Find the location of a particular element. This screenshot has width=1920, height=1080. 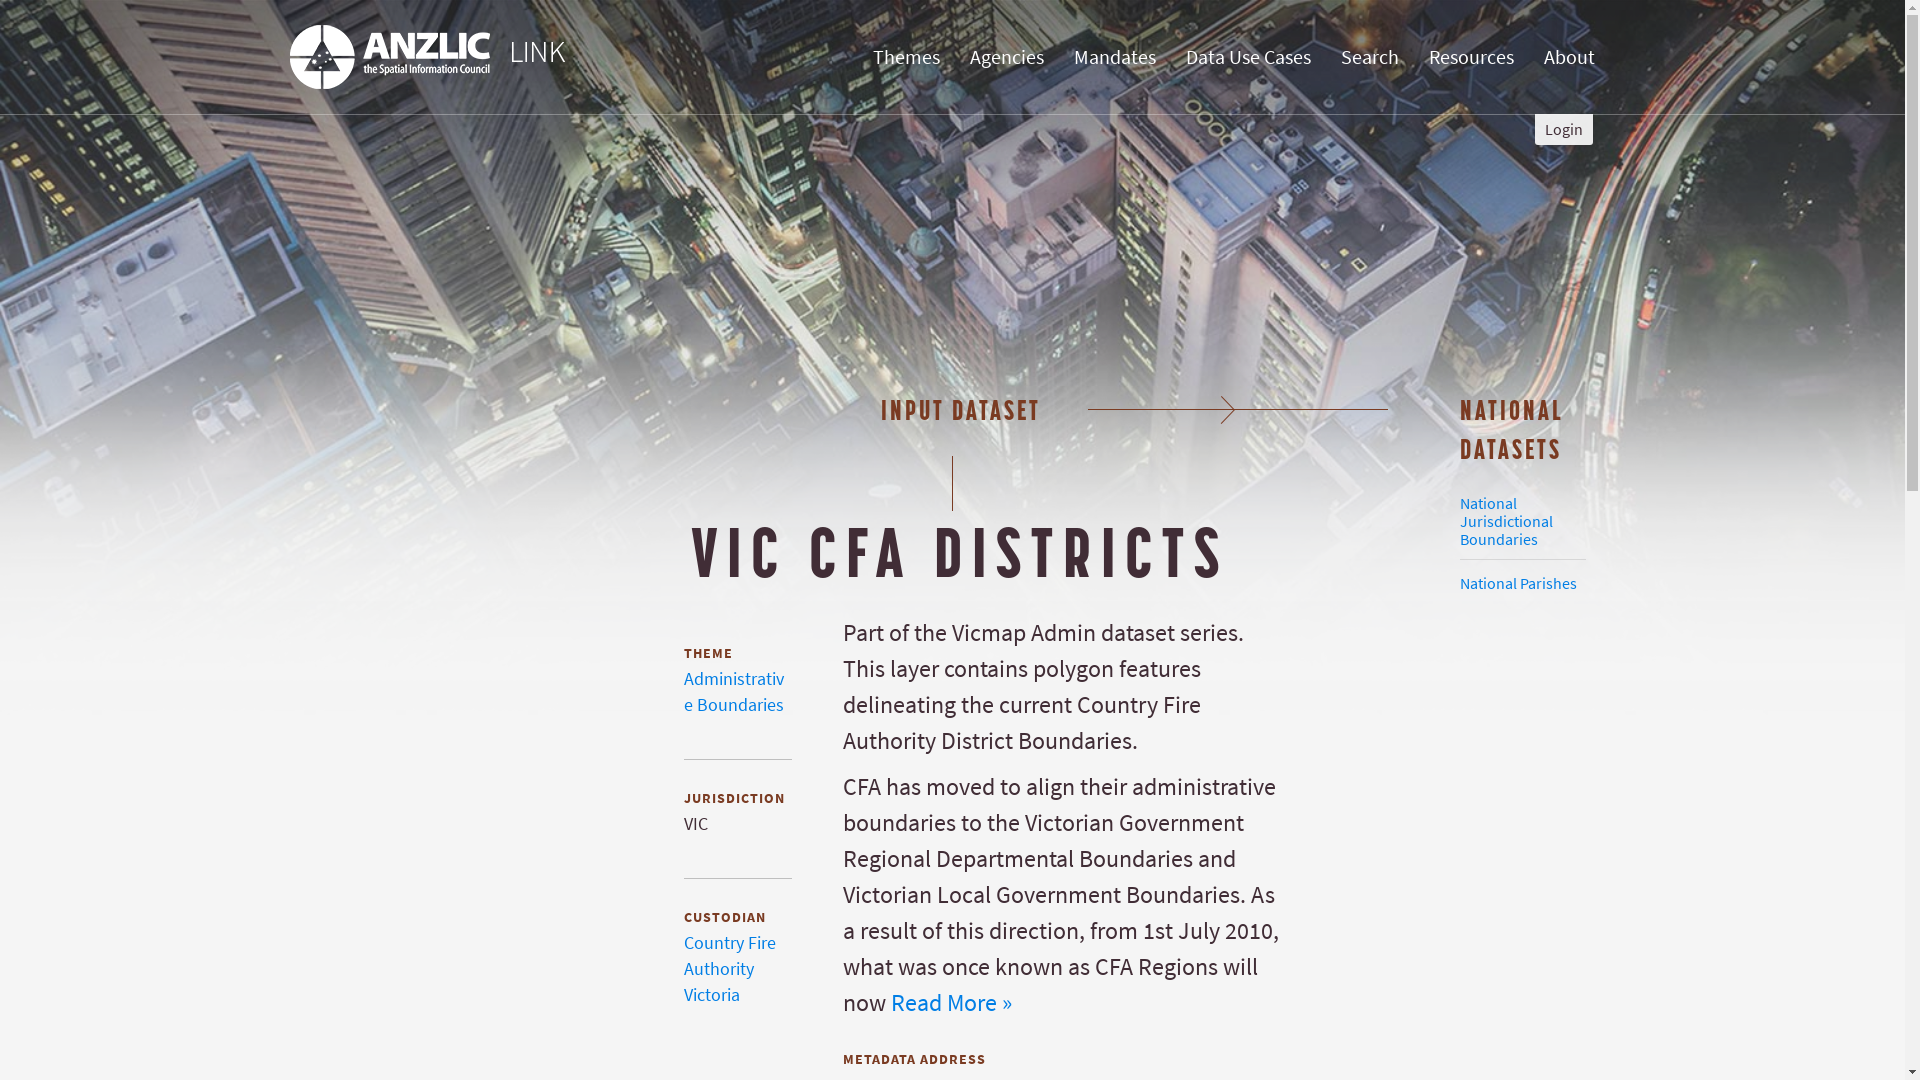

About is located at coordinates (1570, 58).